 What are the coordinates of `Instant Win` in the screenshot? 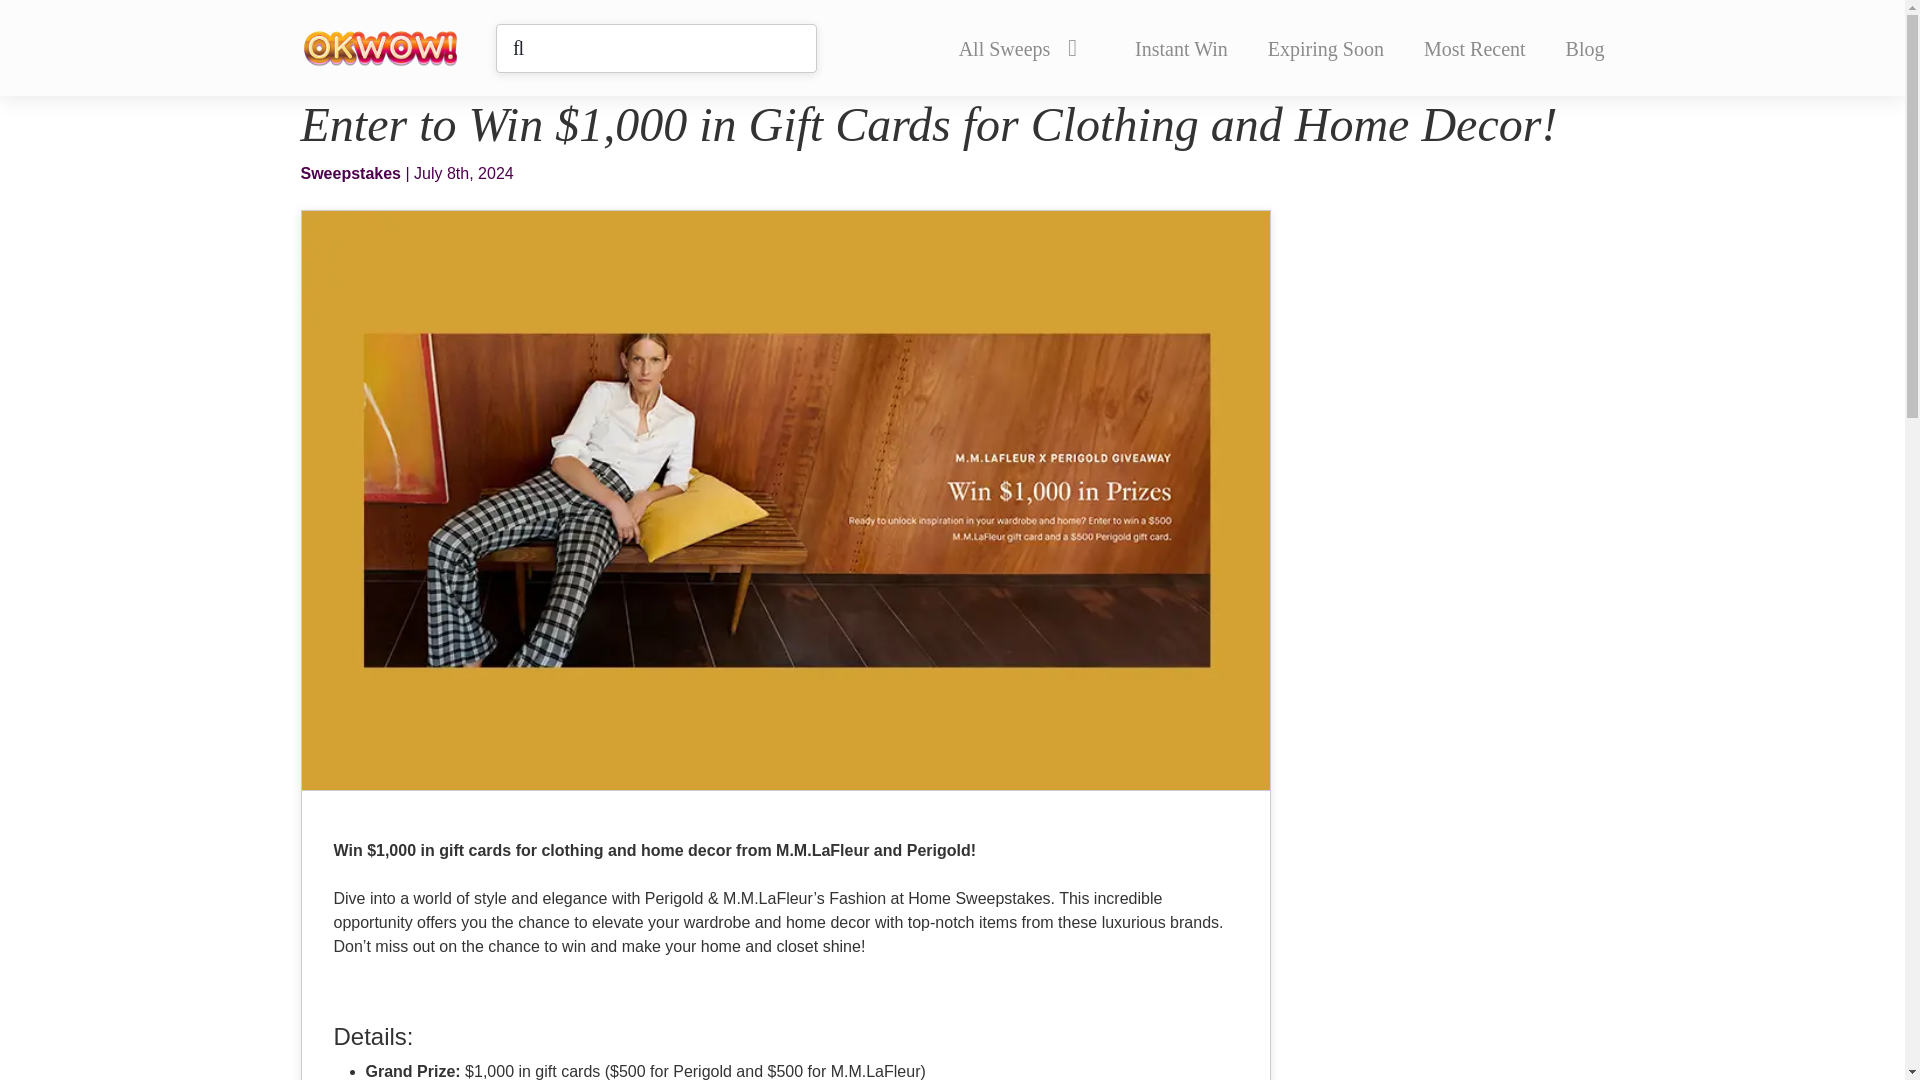 It's located at (1181, 48).